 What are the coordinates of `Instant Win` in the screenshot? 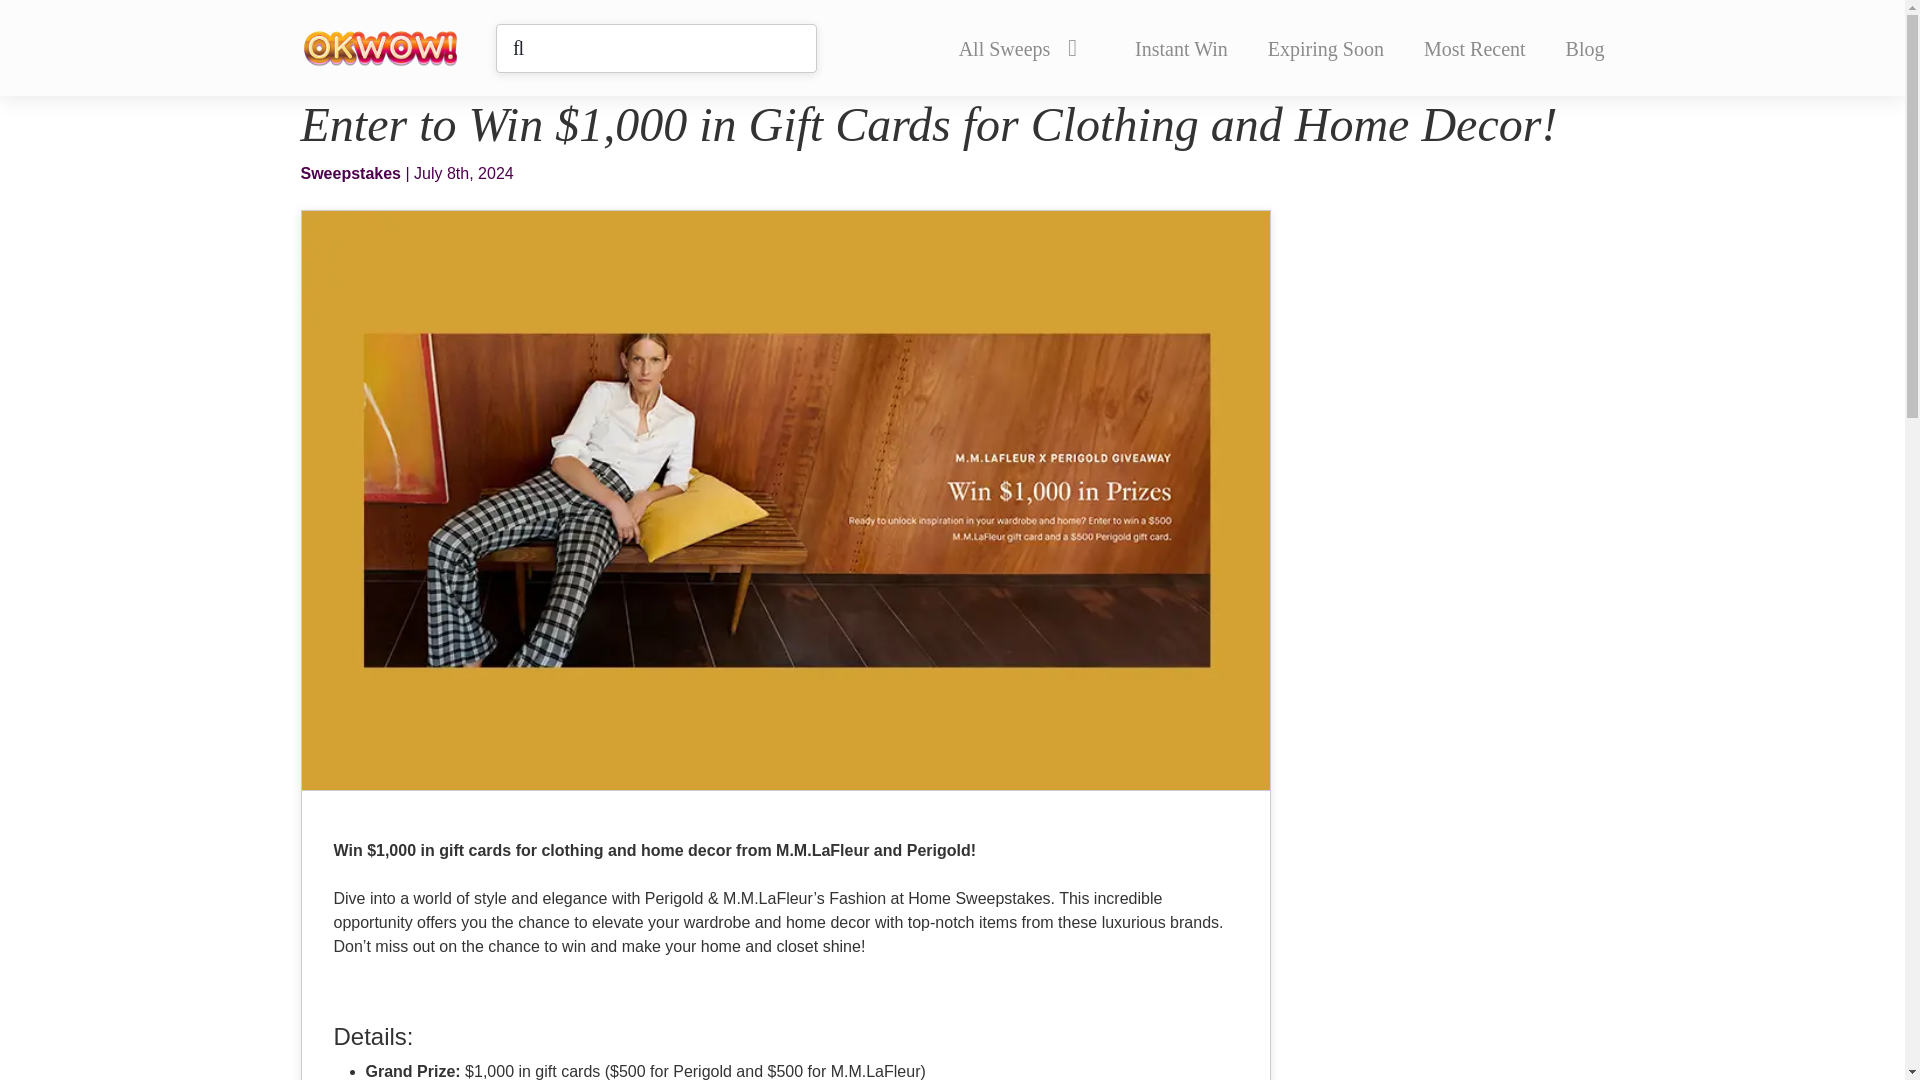 It's located at (1181, 48).